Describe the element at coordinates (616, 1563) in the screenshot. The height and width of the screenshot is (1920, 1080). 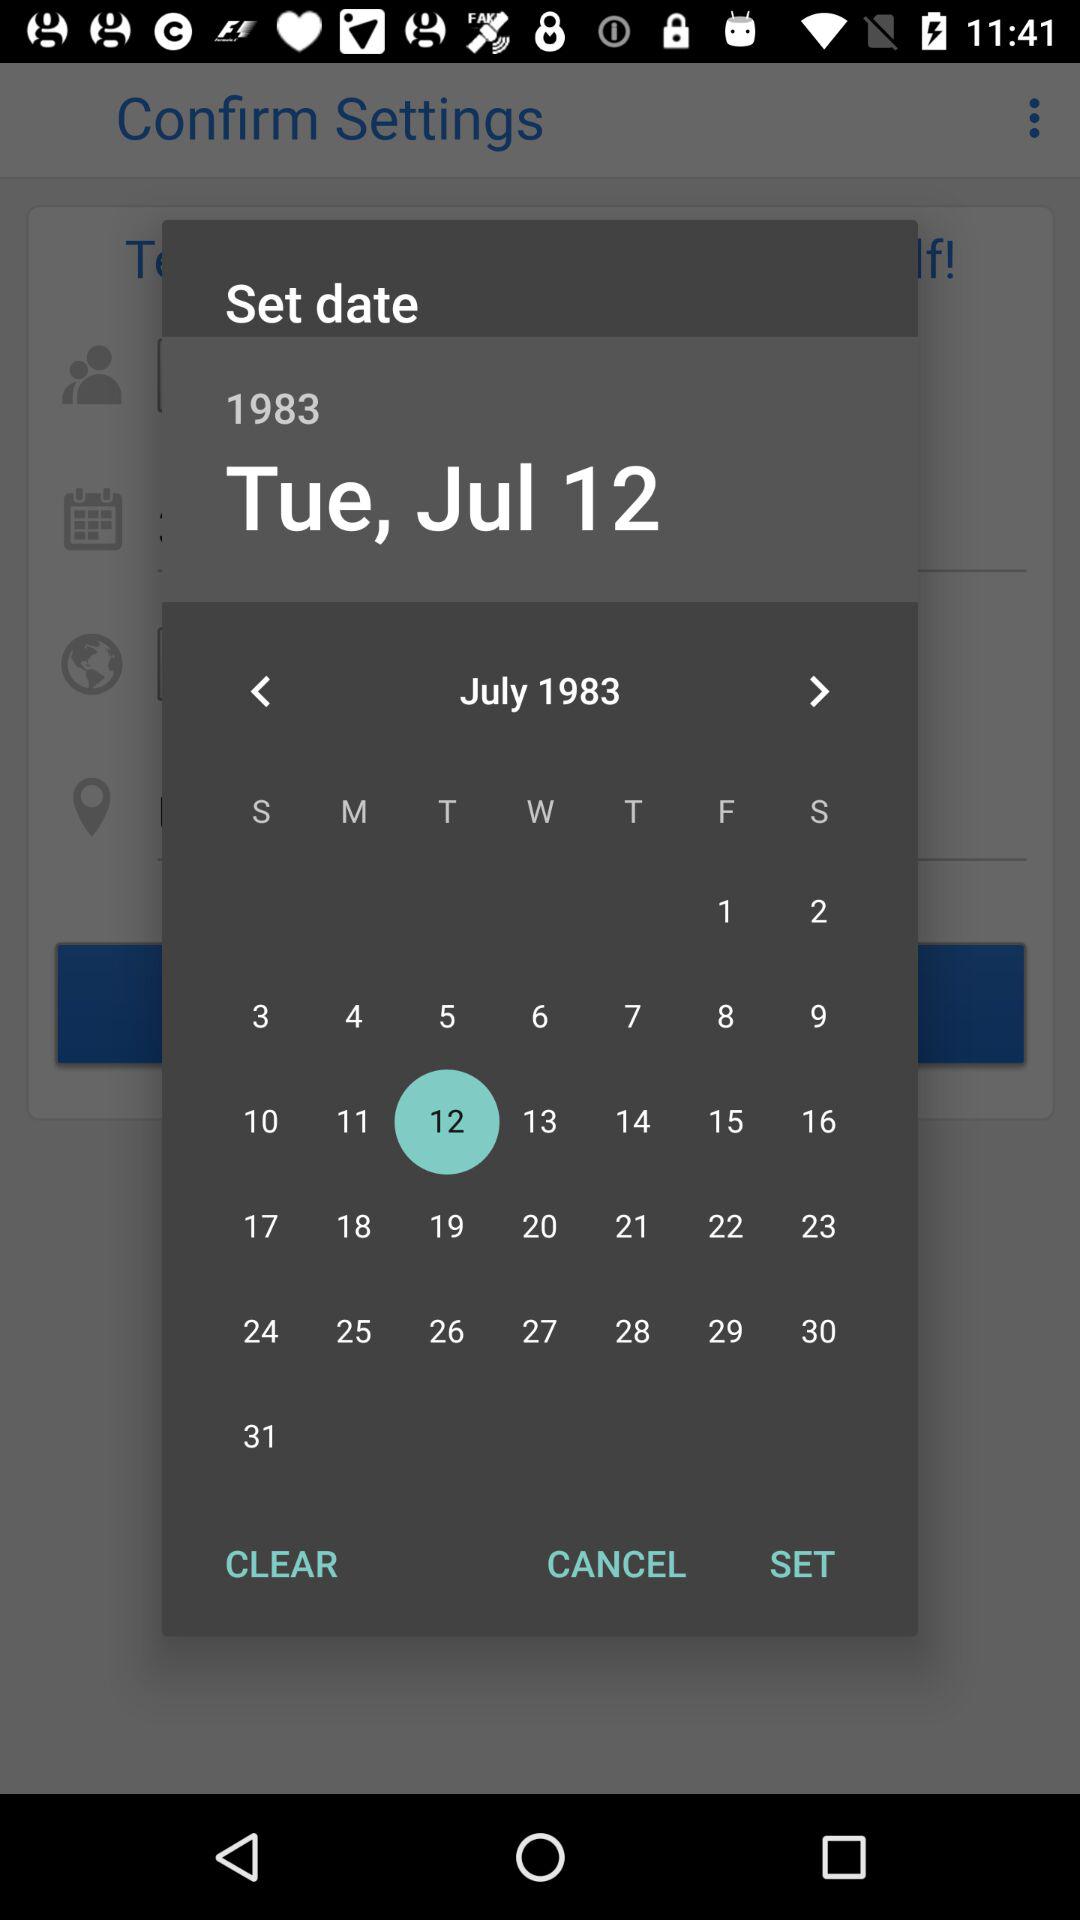
I see `turn off cancel item` at that location.